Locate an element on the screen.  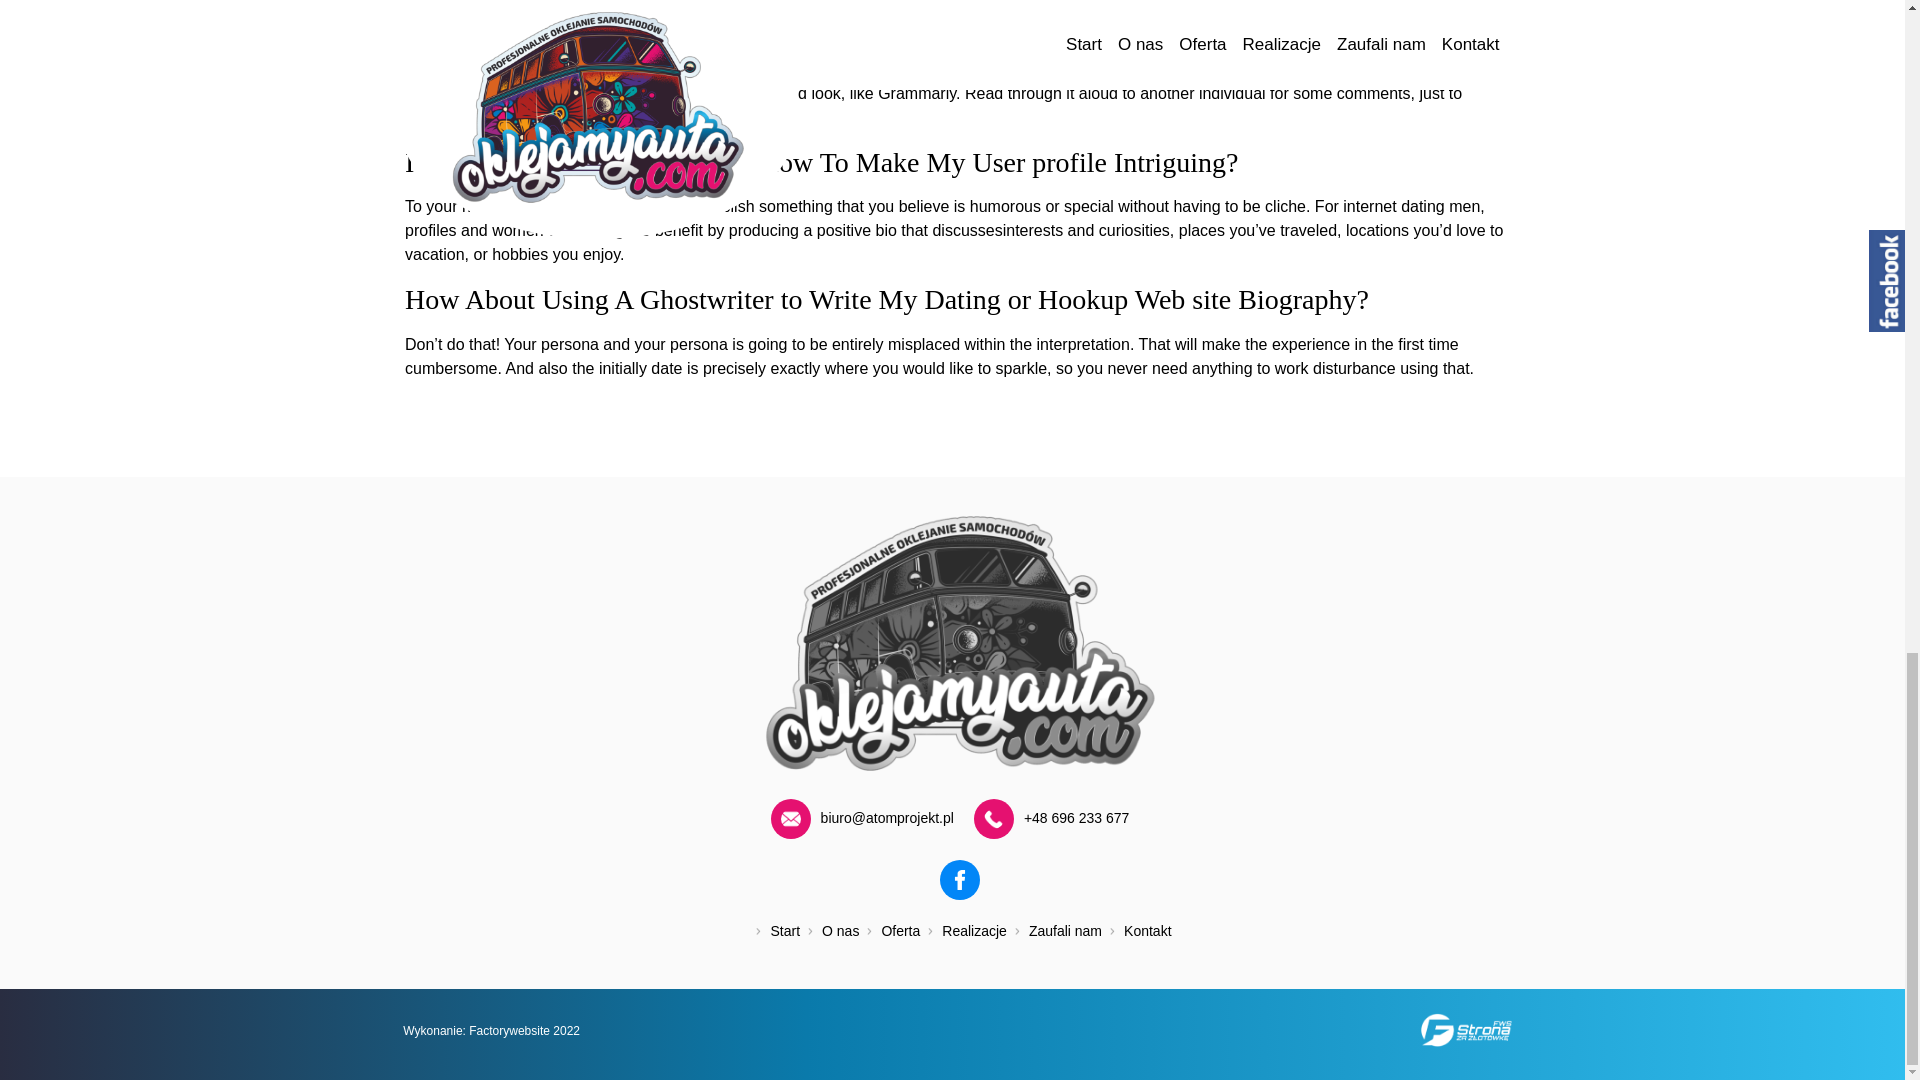
Realizacje is located at coordinates (962, 936).